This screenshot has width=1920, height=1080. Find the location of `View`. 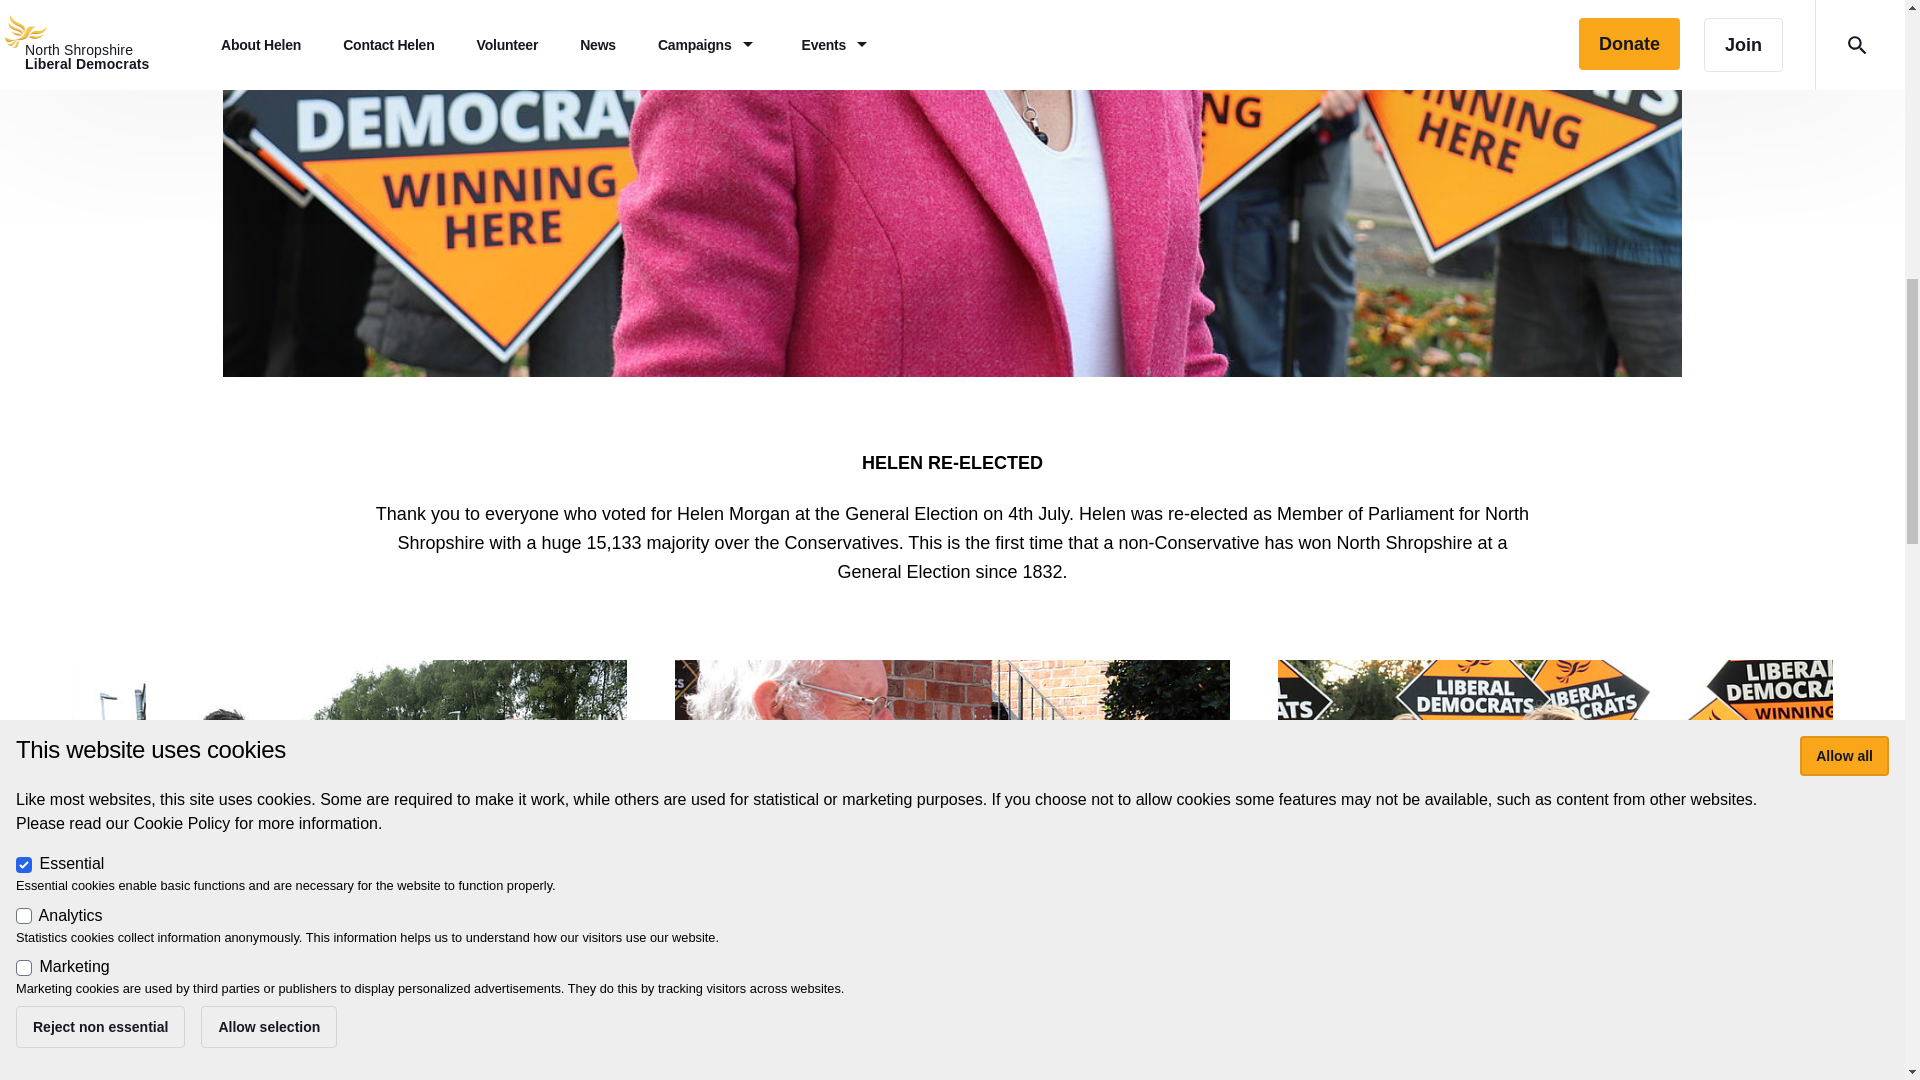

View is located at coordinates (952, 863).